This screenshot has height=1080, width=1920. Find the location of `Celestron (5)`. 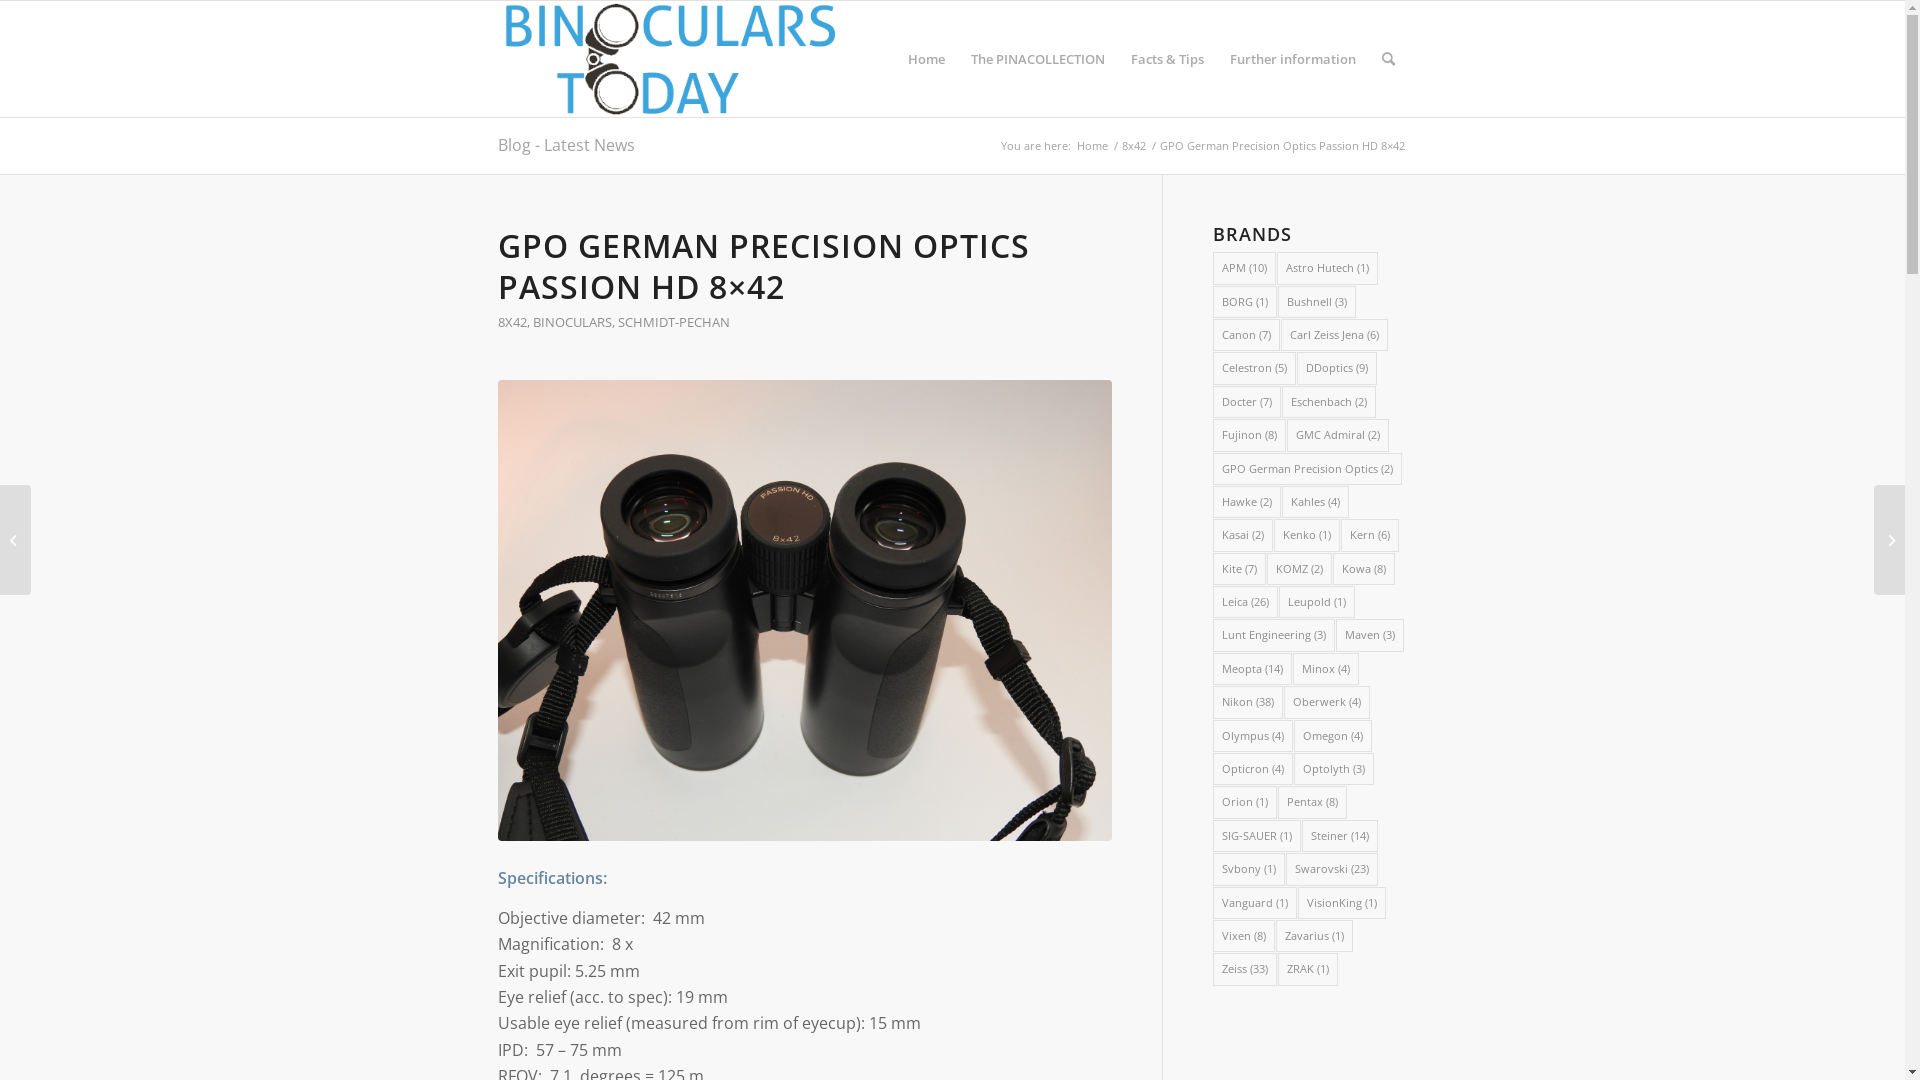

Celestron (5) is located at coordinates (1254, 368).